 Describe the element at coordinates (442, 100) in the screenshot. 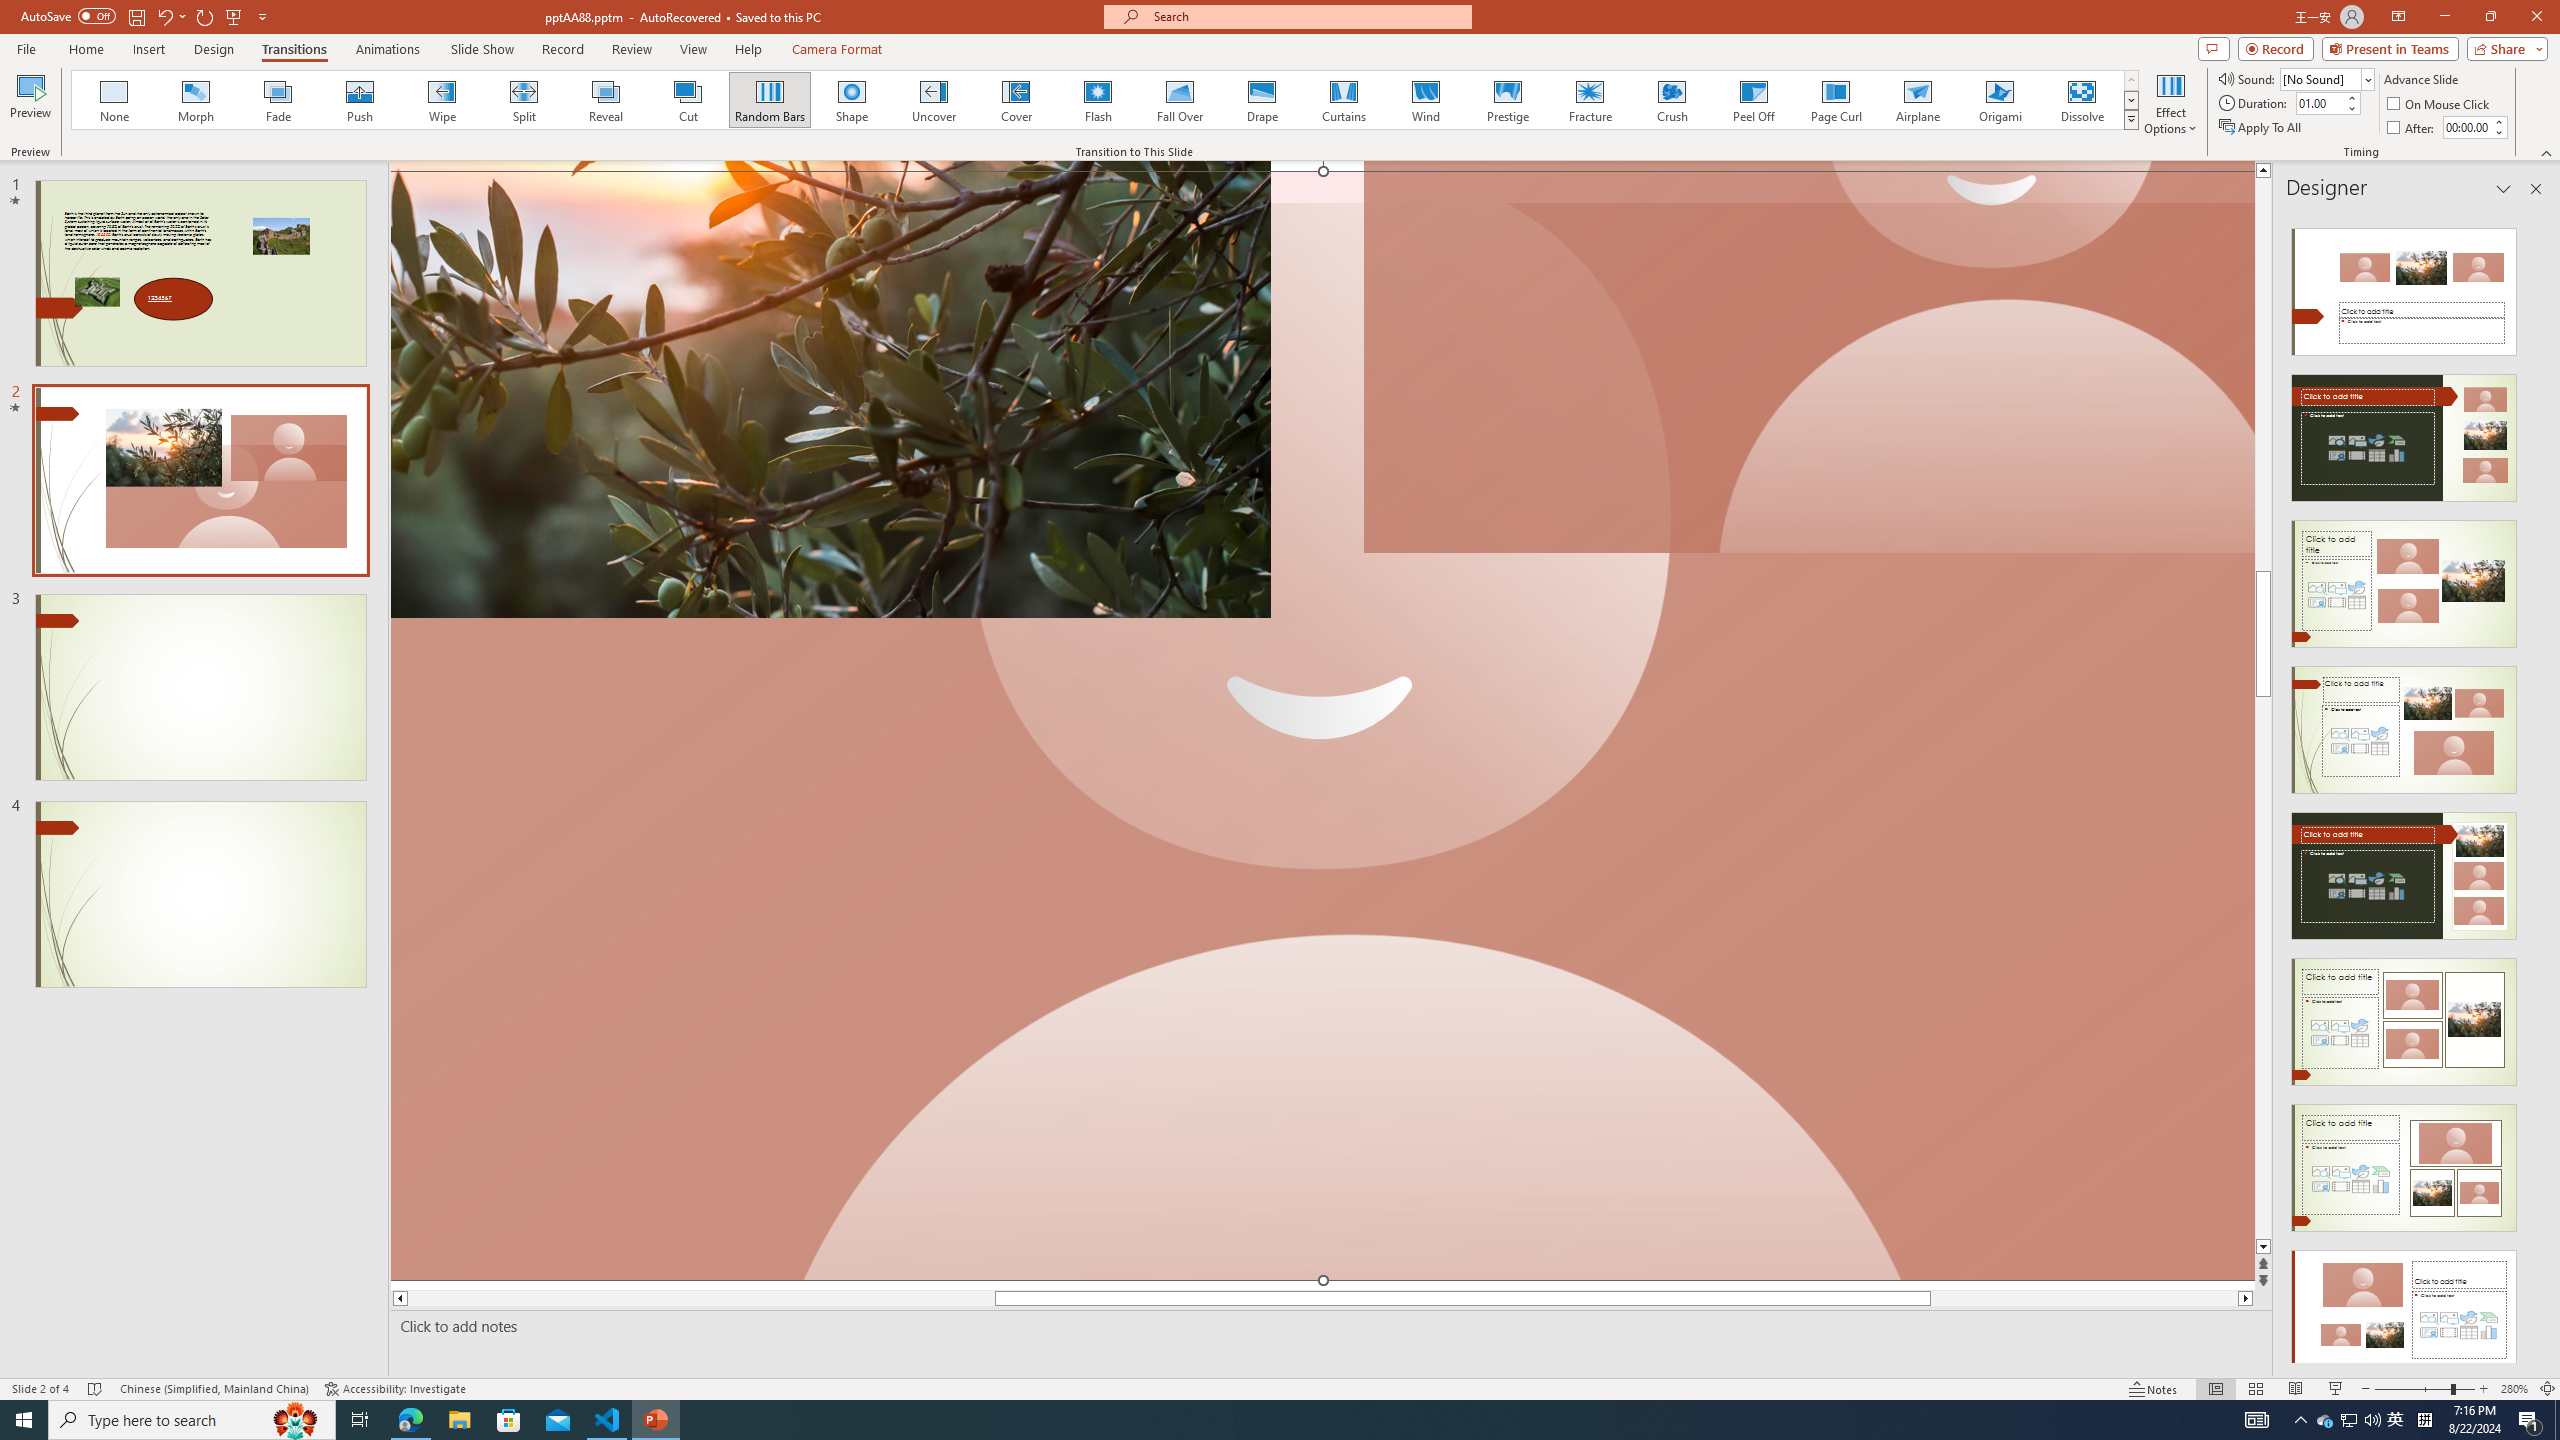

I see `Wipe` at that location.